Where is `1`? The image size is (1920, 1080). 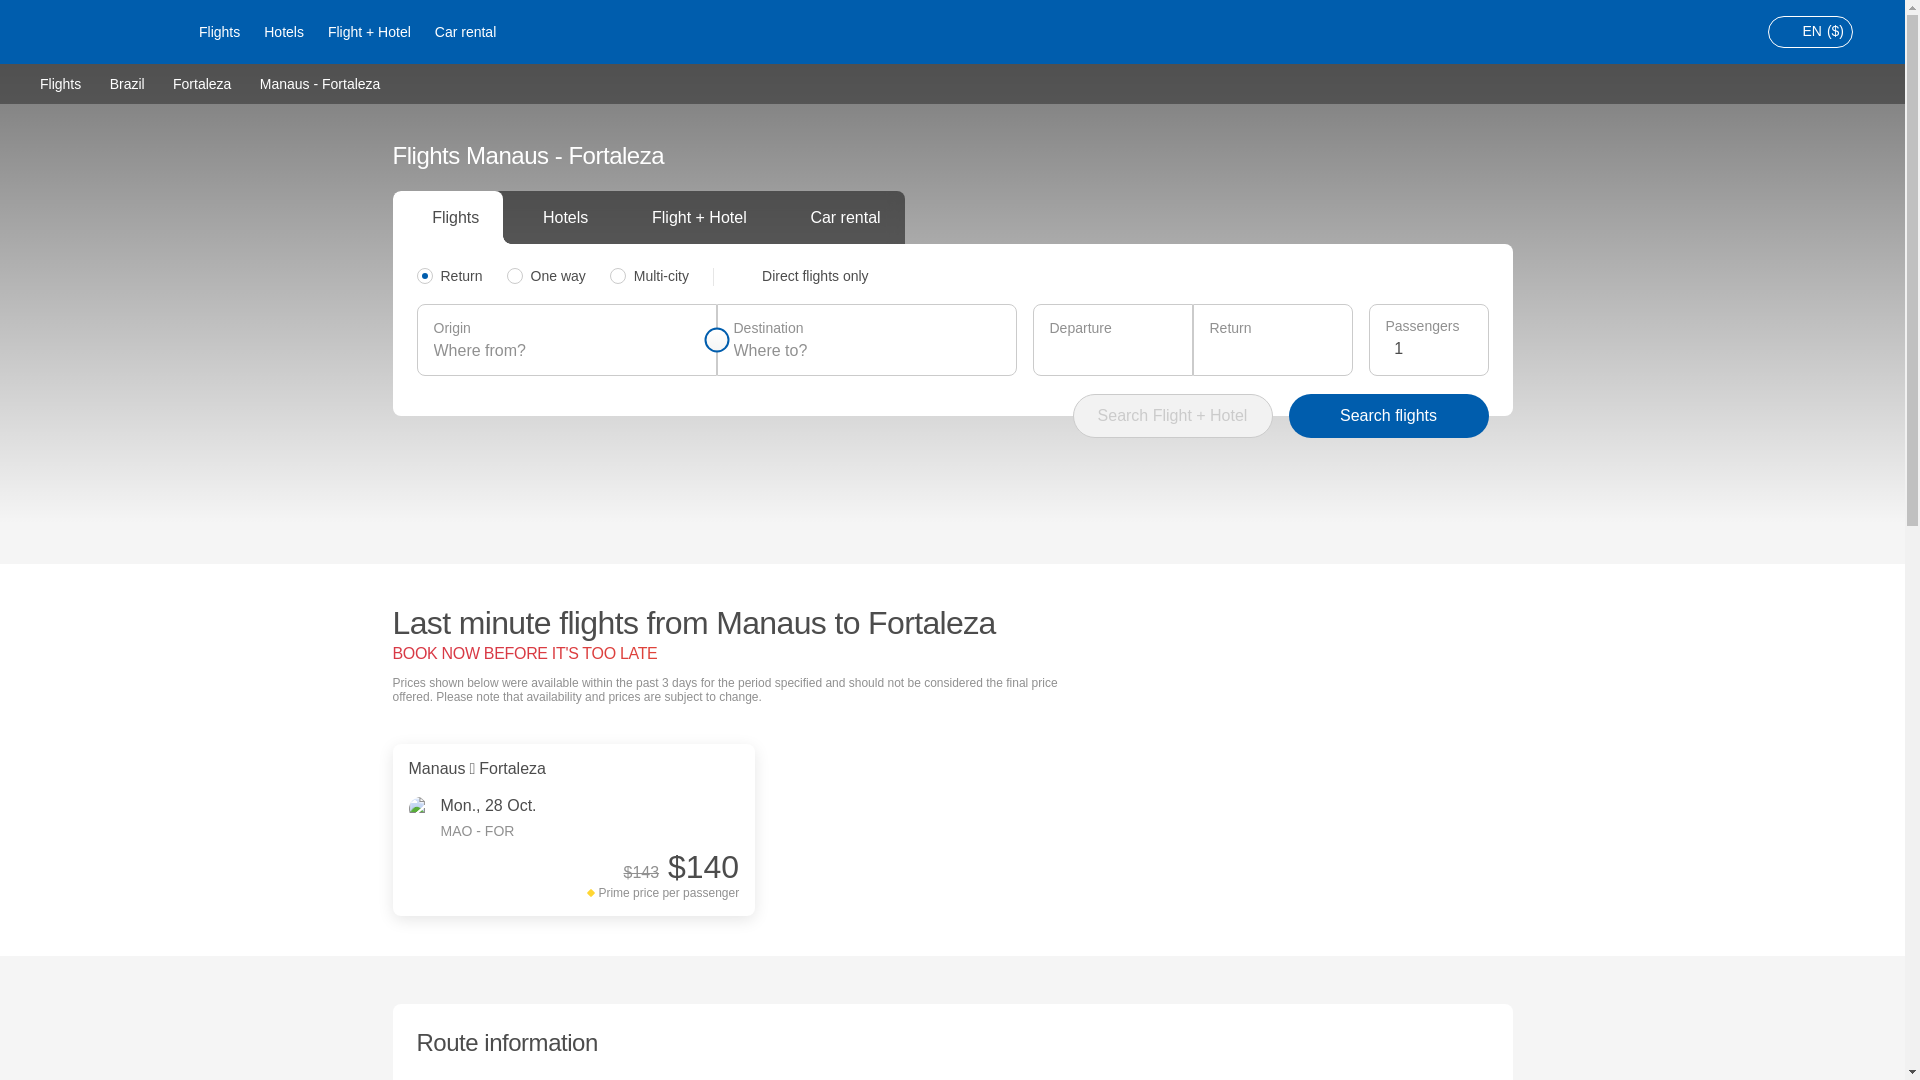 1 is located at coordinates (1432, 348).